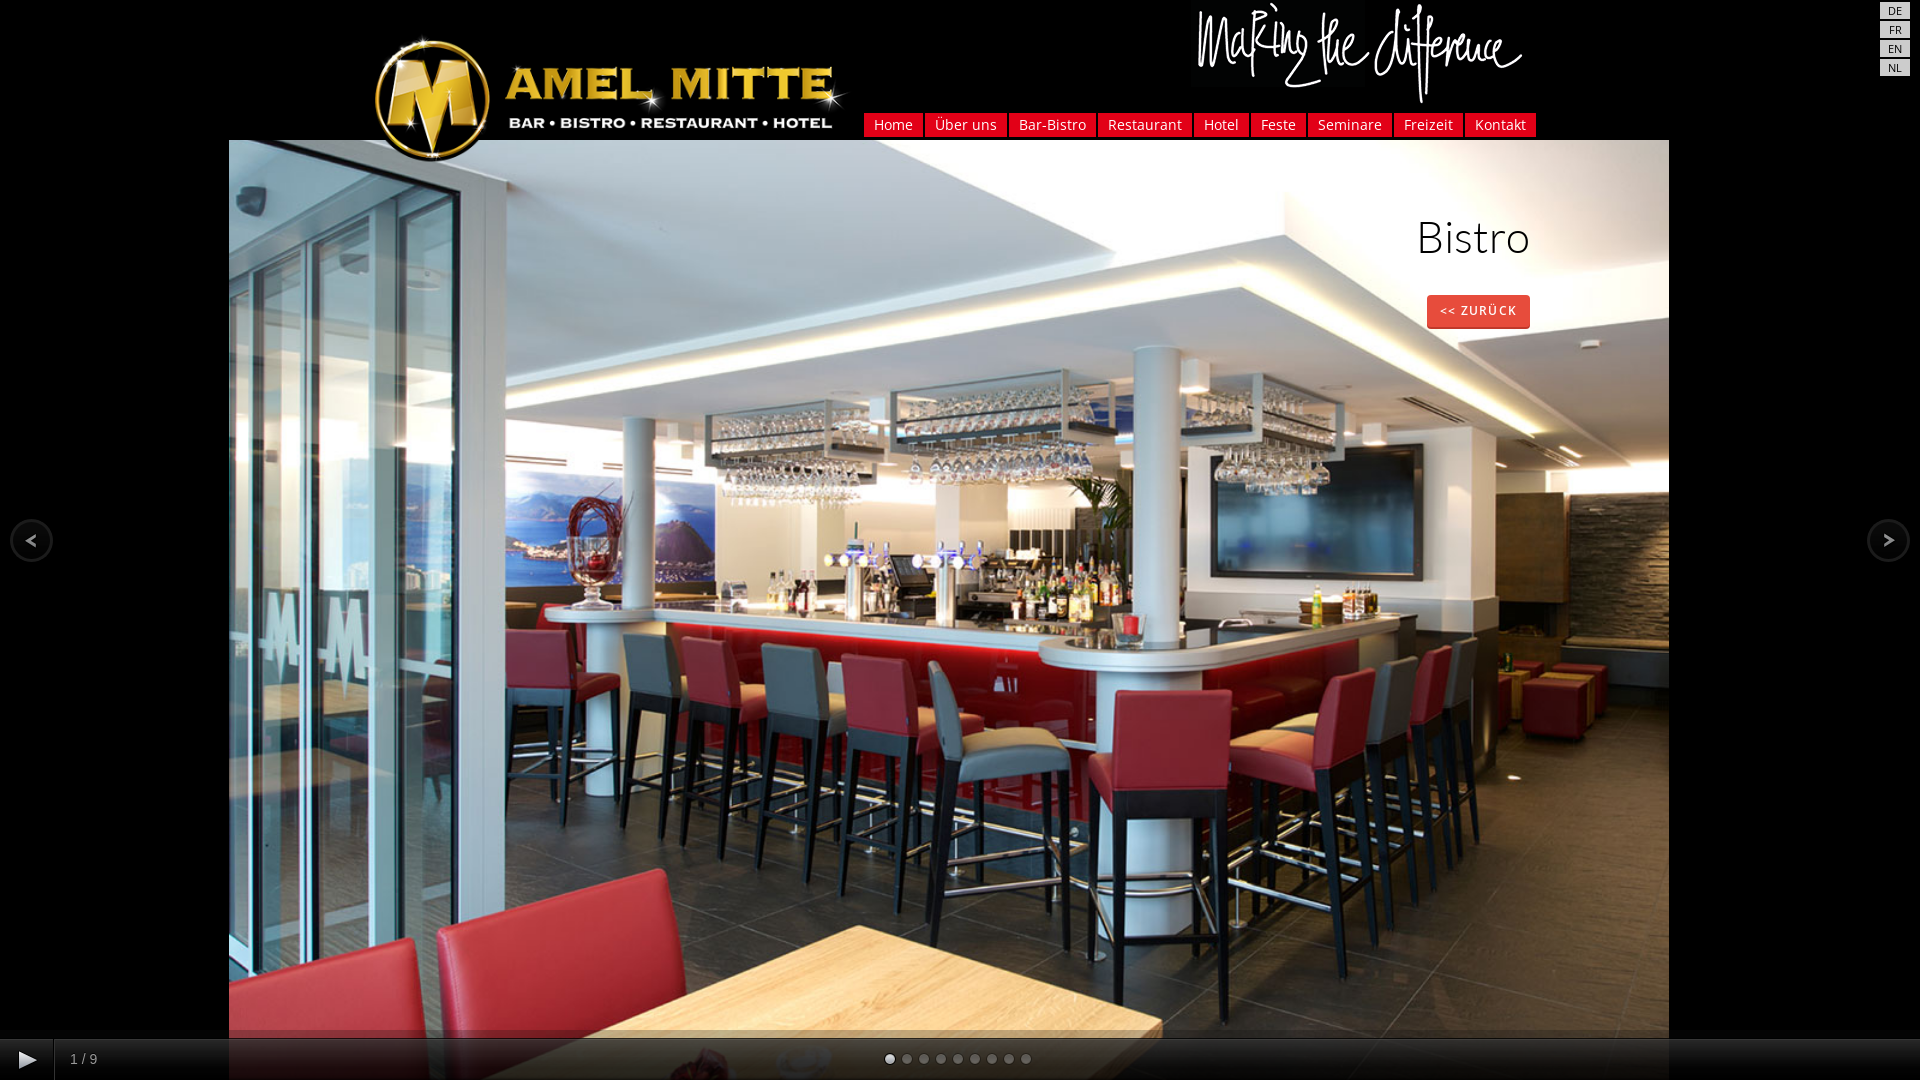 The image size is (1920, 1080). I want to click on Freizeit, so click(1428, 125).